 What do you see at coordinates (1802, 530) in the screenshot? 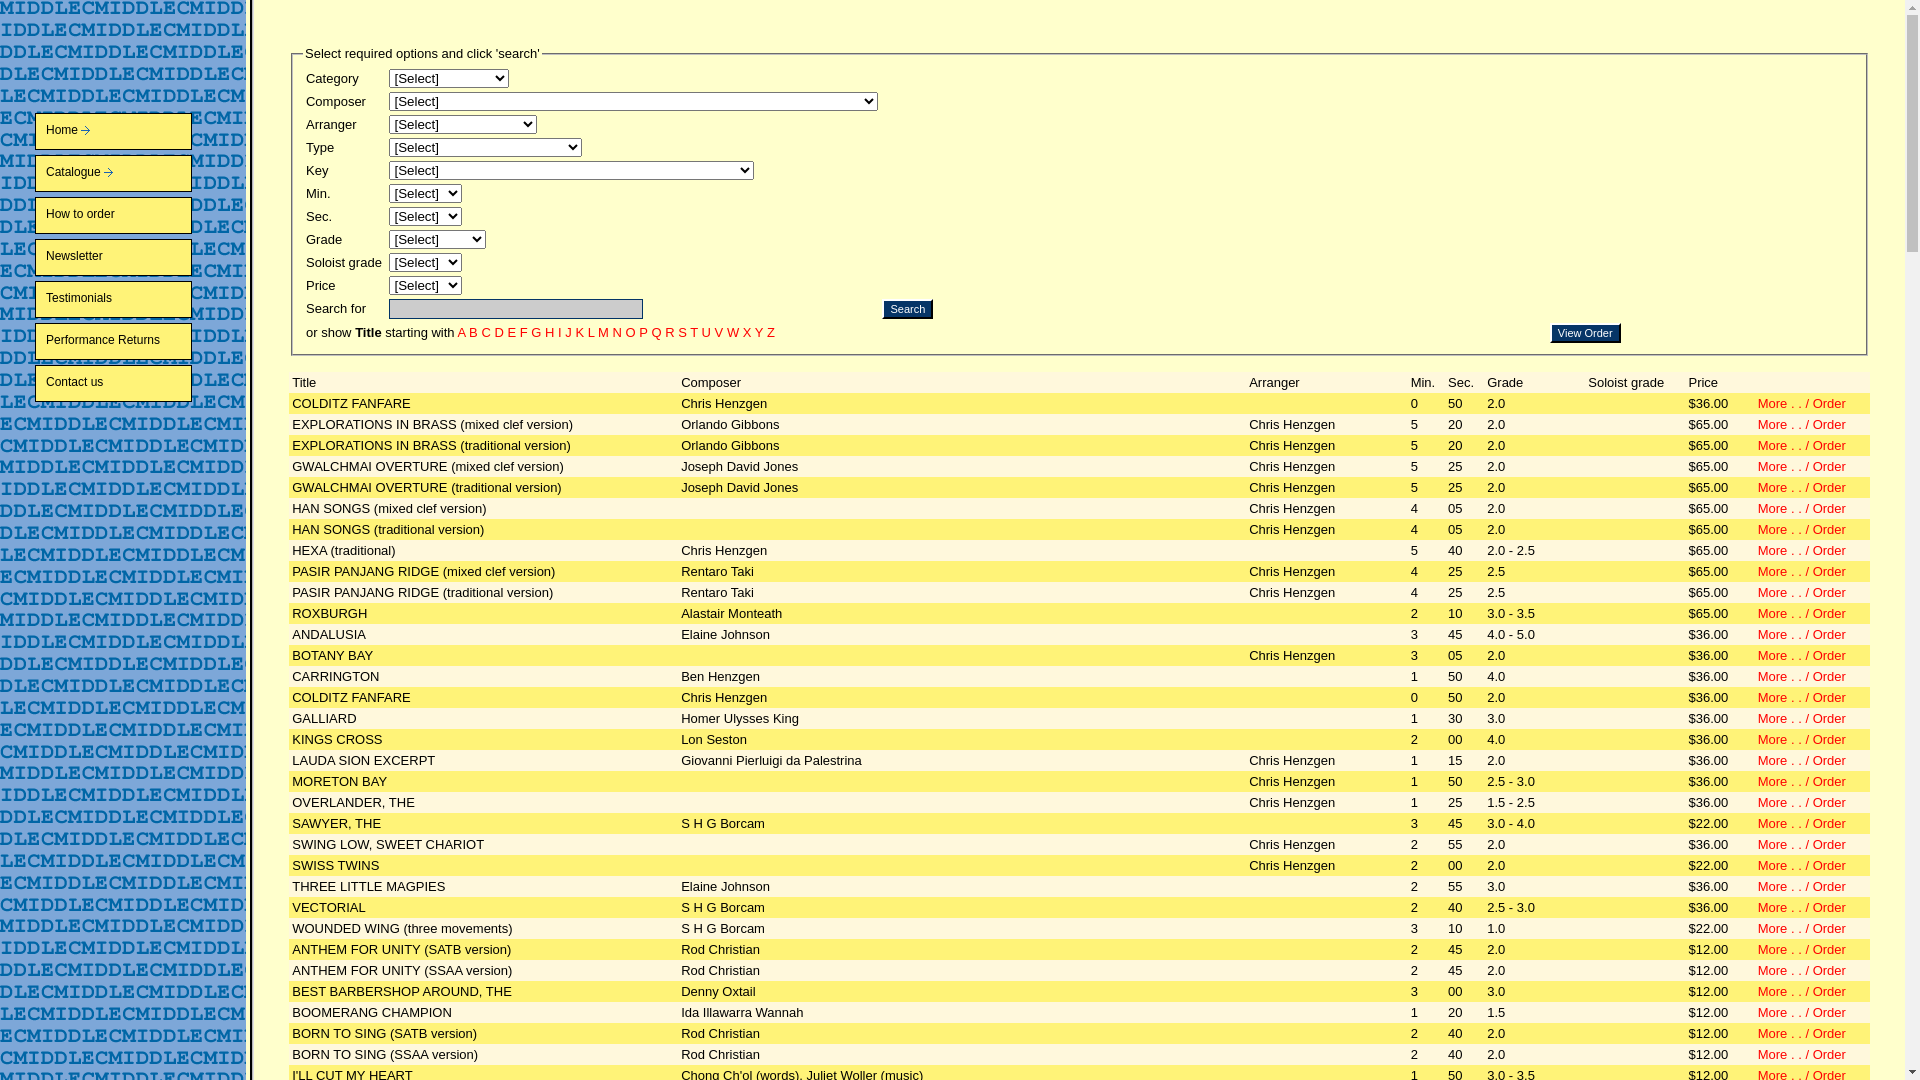
I see `More . . / Order` at bounding box center [1802, 530].